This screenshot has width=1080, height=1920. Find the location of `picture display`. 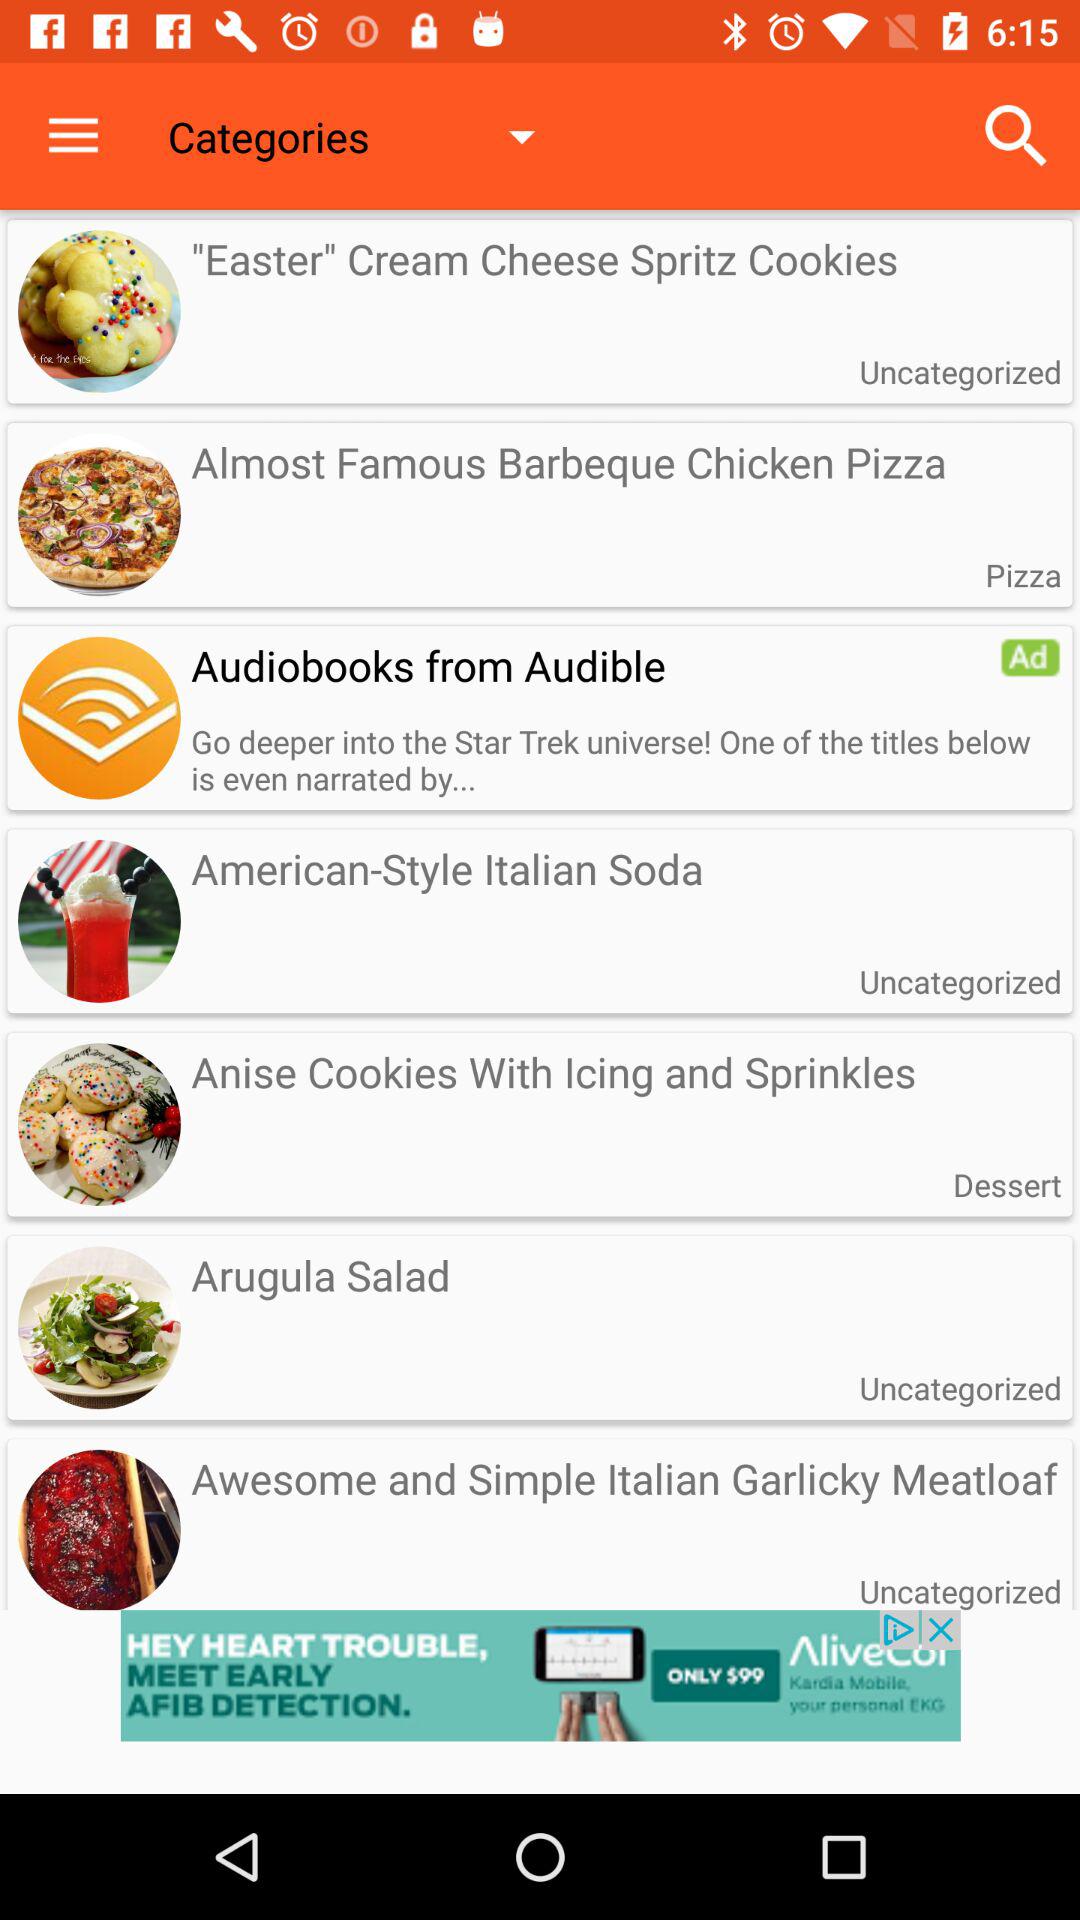

picture display is located at coordinates (99, 718).